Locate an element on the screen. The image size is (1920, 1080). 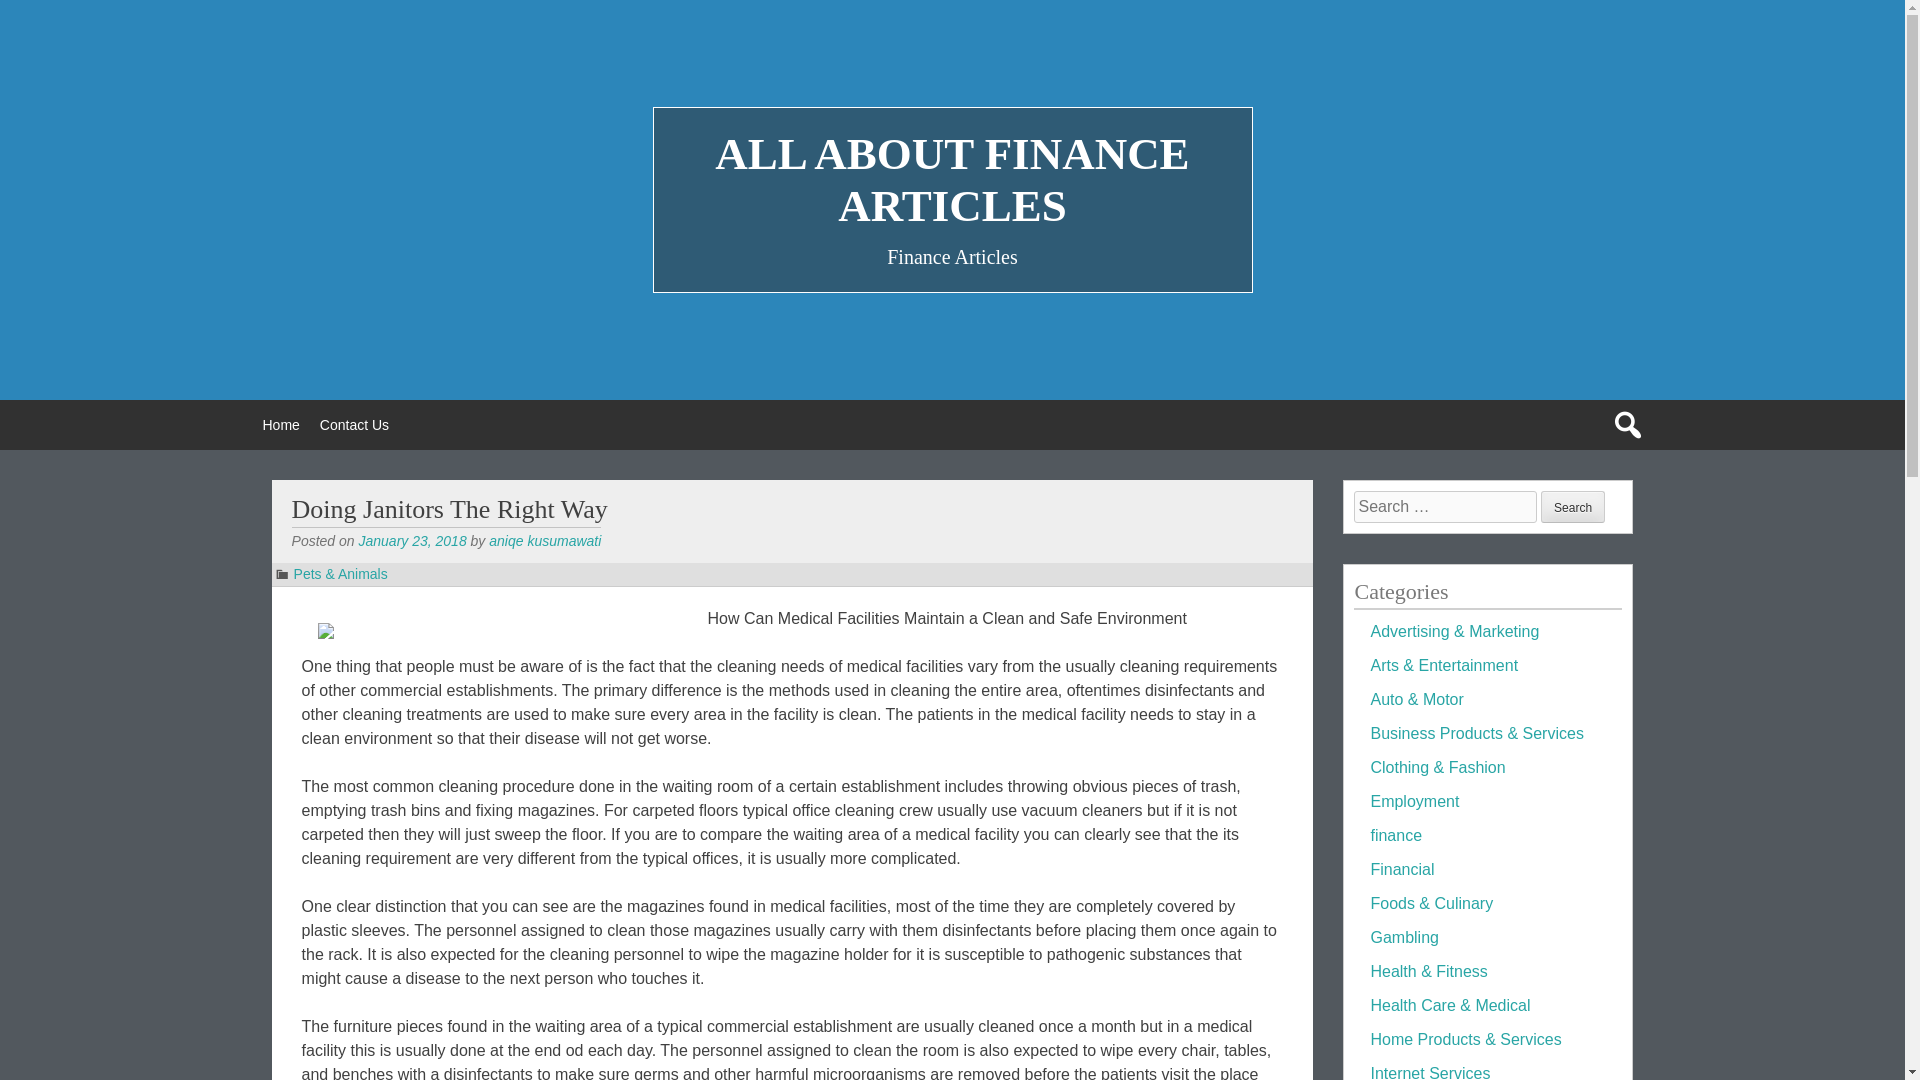
finance is located at coordinates (1396, 835).